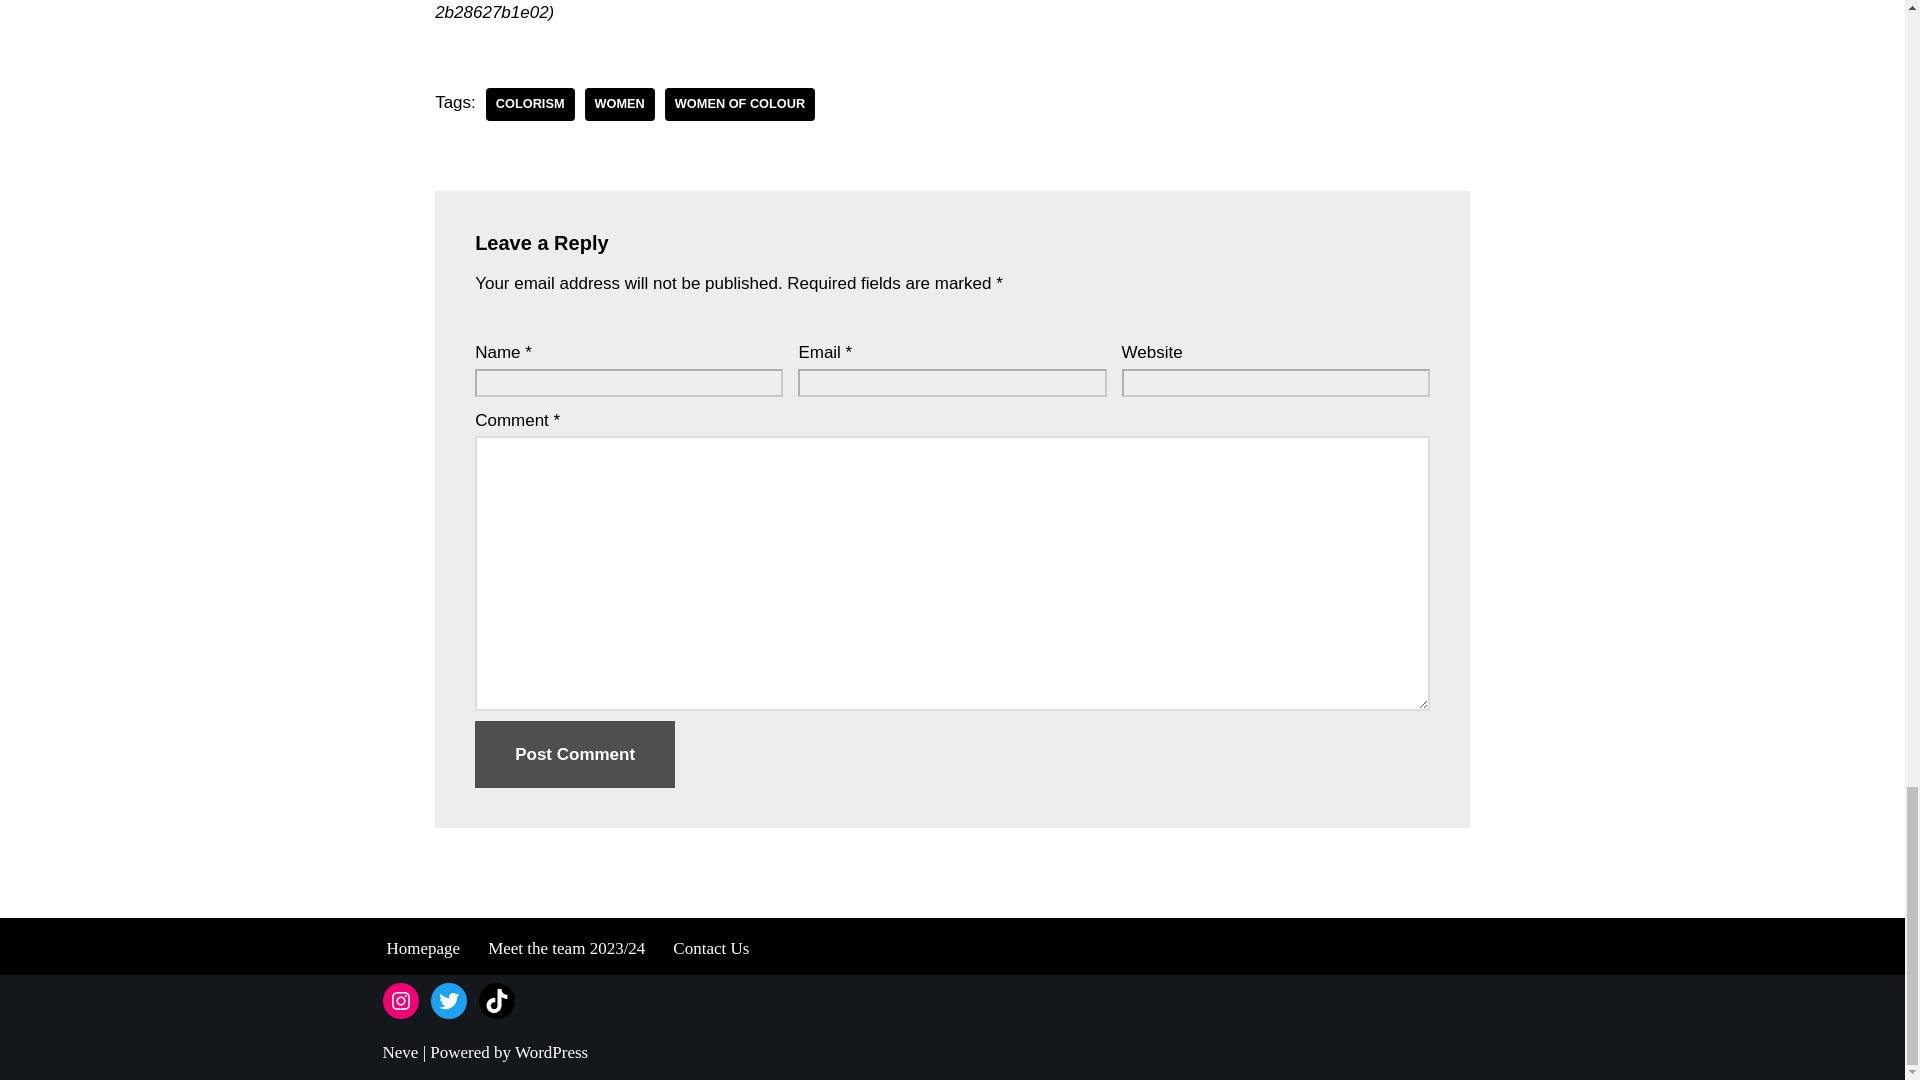 The width and height of the screenshot is (1920, 1080). I want to click on Contact Us, so click(710, 948).